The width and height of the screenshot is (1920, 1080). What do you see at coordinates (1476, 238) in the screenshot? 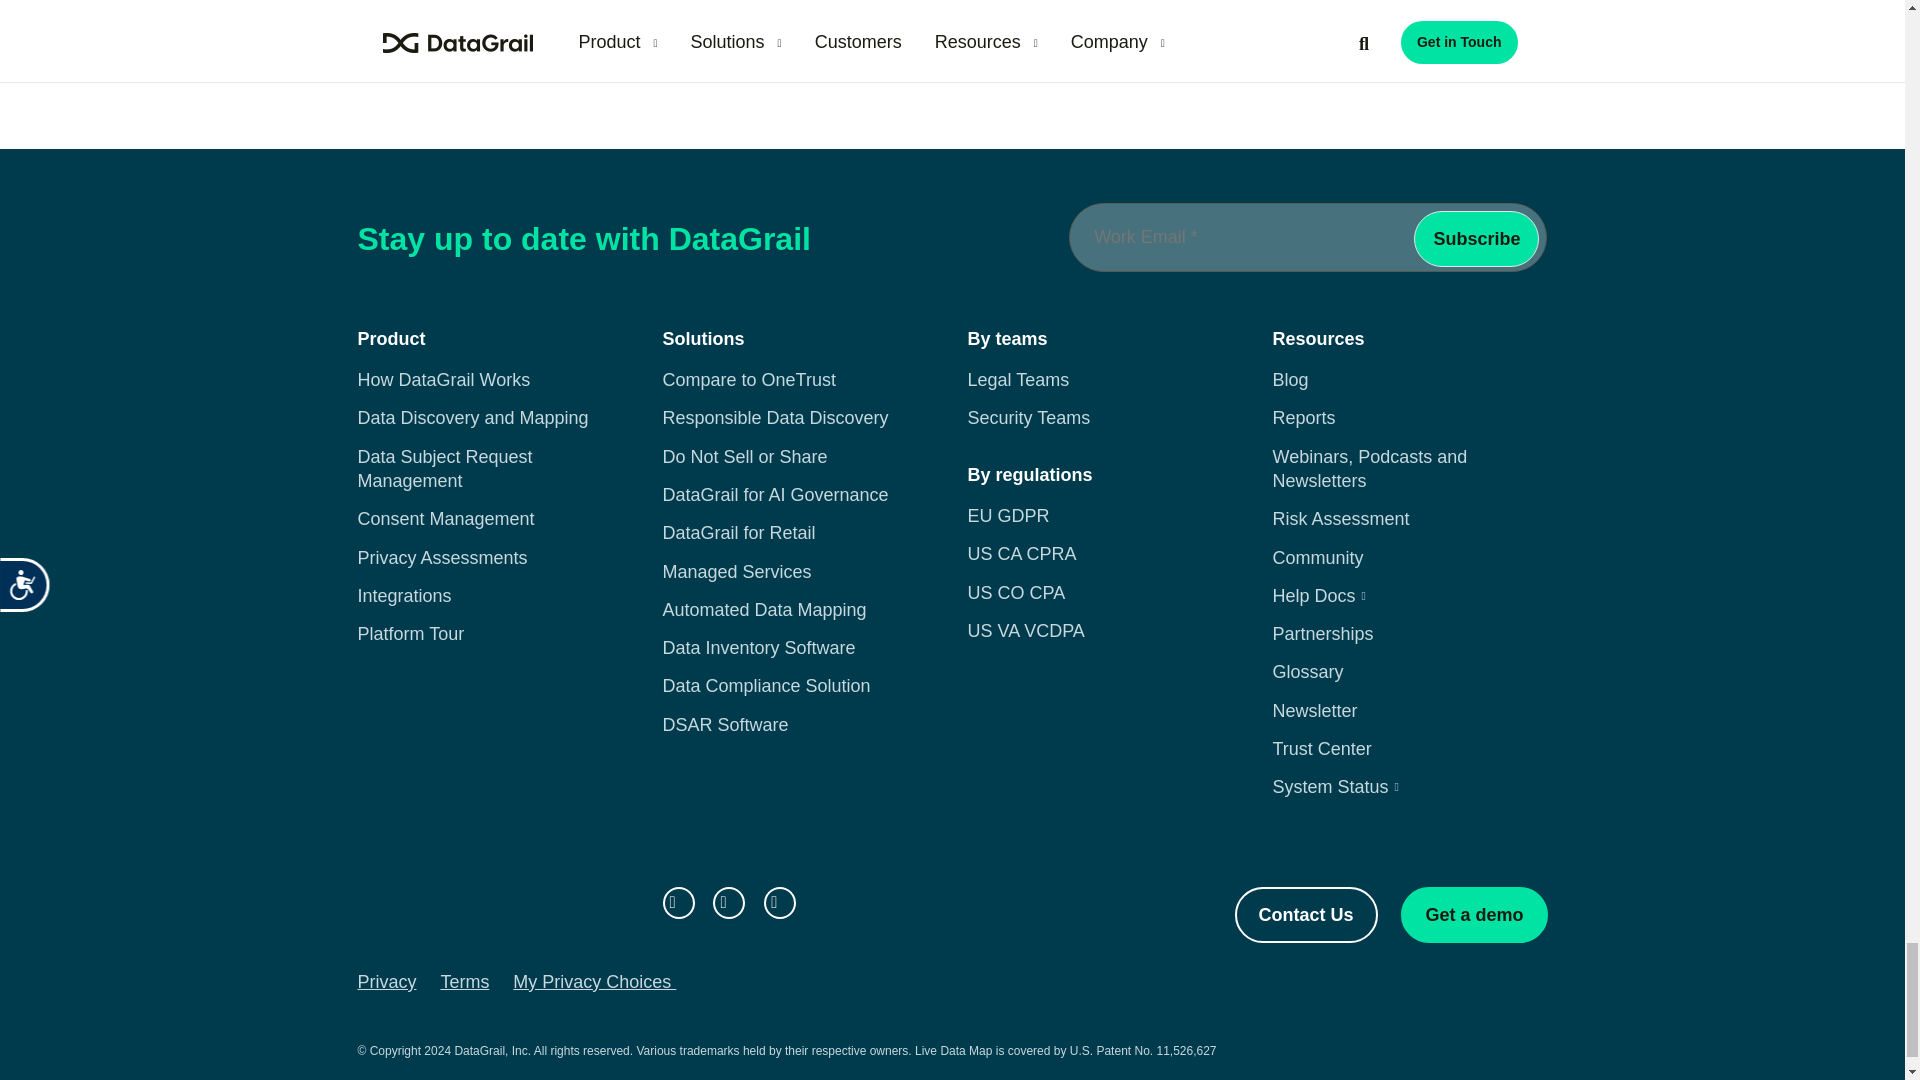
I see `Subscribe` at bounding box center [1476, 238].